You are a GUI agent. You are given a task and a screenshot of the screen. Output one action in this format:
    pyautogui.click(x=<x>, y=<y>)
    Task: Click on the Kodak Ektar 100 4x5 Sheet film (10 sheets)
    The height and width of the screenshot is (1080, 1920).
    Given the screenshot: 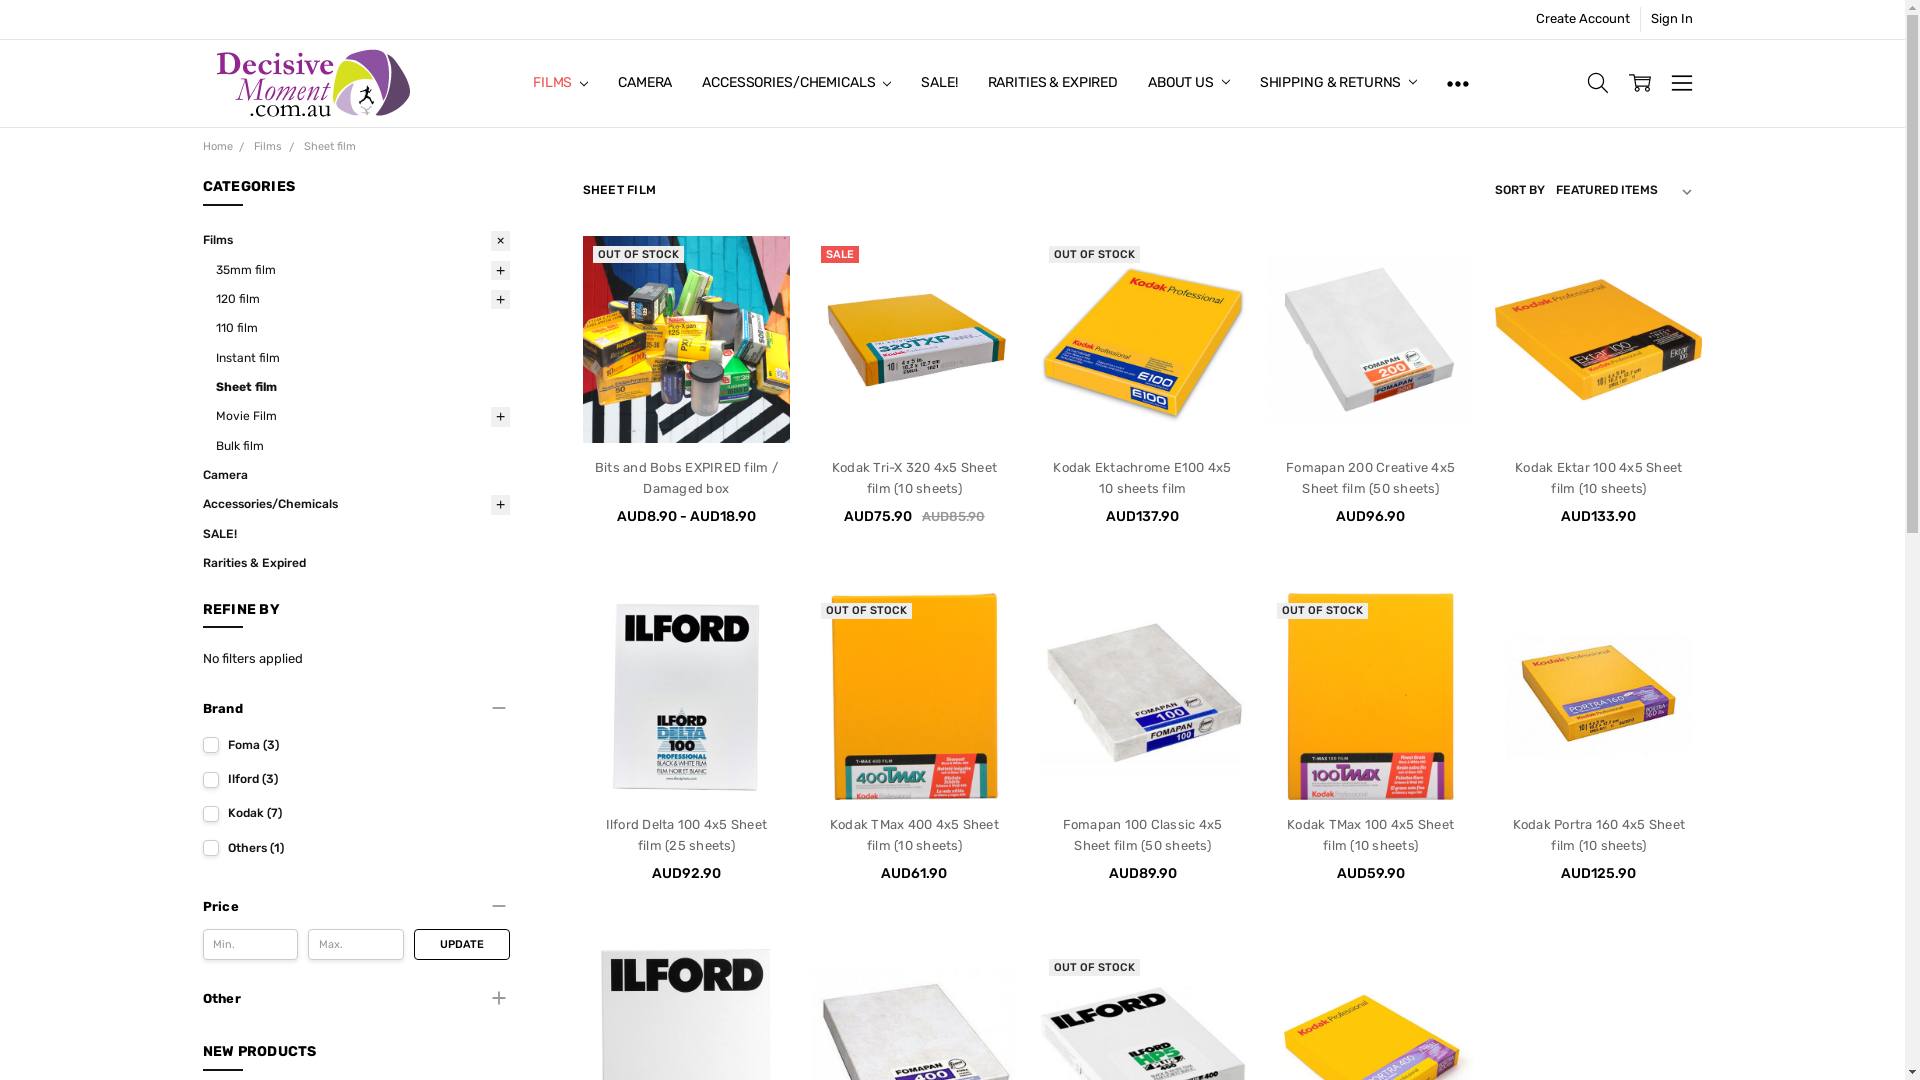 What is the action you would take?
    pyautogui.click(x=1598, y=478)
    